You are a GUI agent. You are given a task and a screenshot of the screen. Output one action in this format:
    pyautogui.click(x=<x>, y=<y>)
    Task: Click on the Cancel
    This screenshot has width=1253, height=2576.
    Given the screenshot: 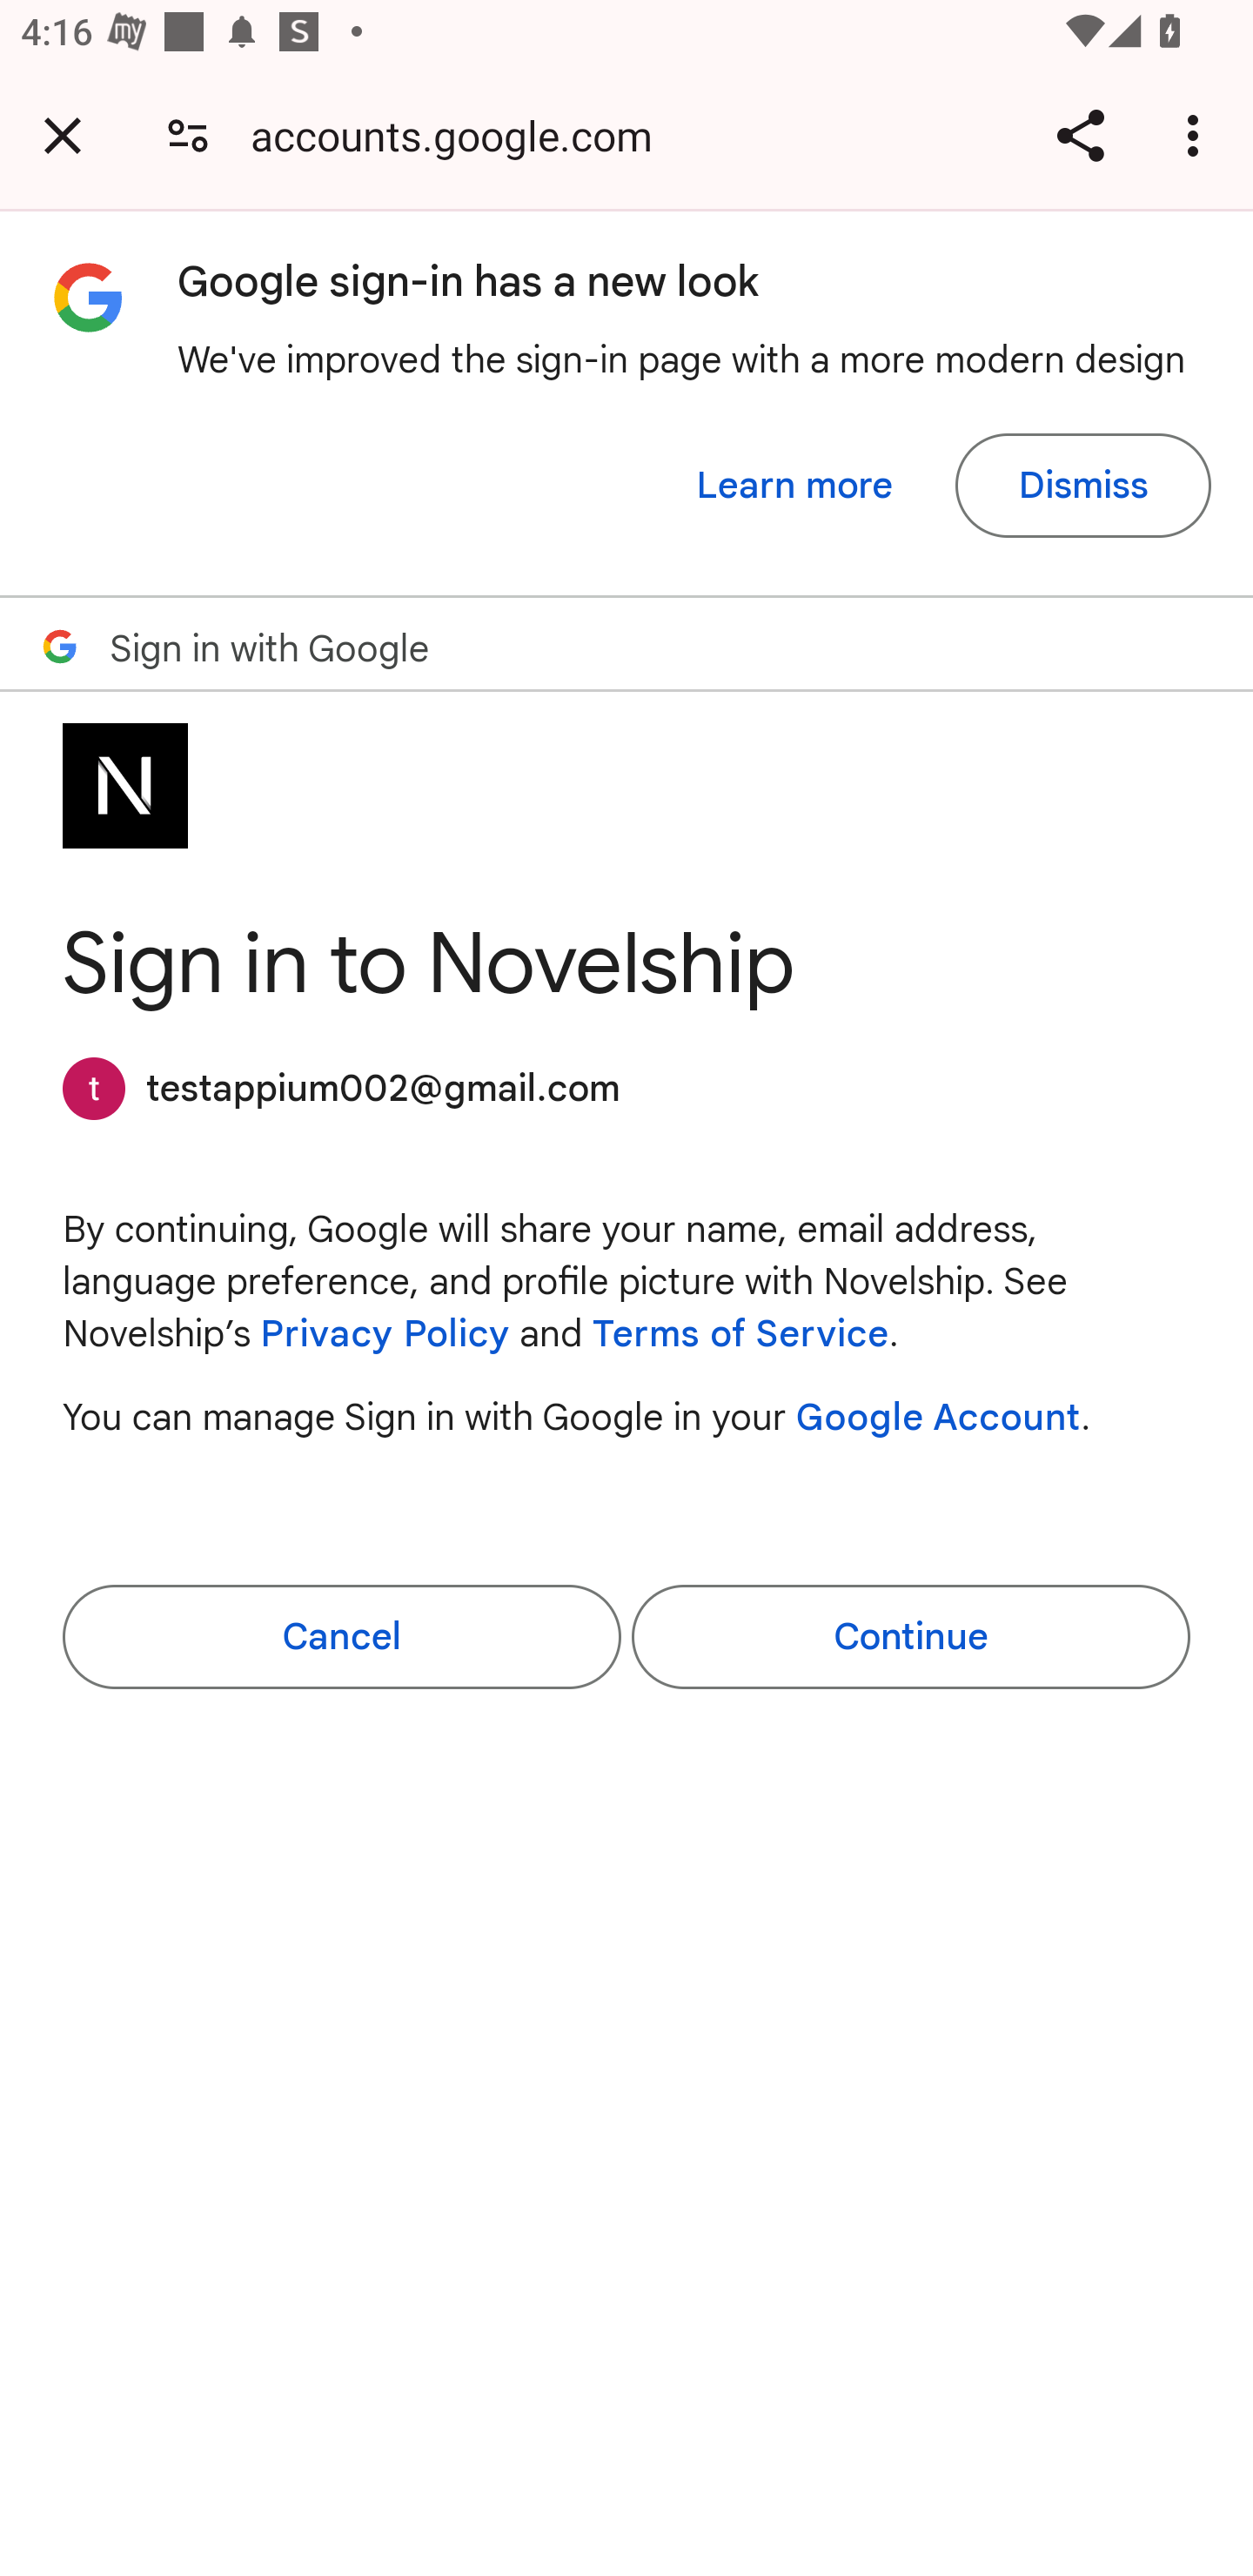 What is the action you would take?
    pyautogui.click(x=342, y=1636)
    